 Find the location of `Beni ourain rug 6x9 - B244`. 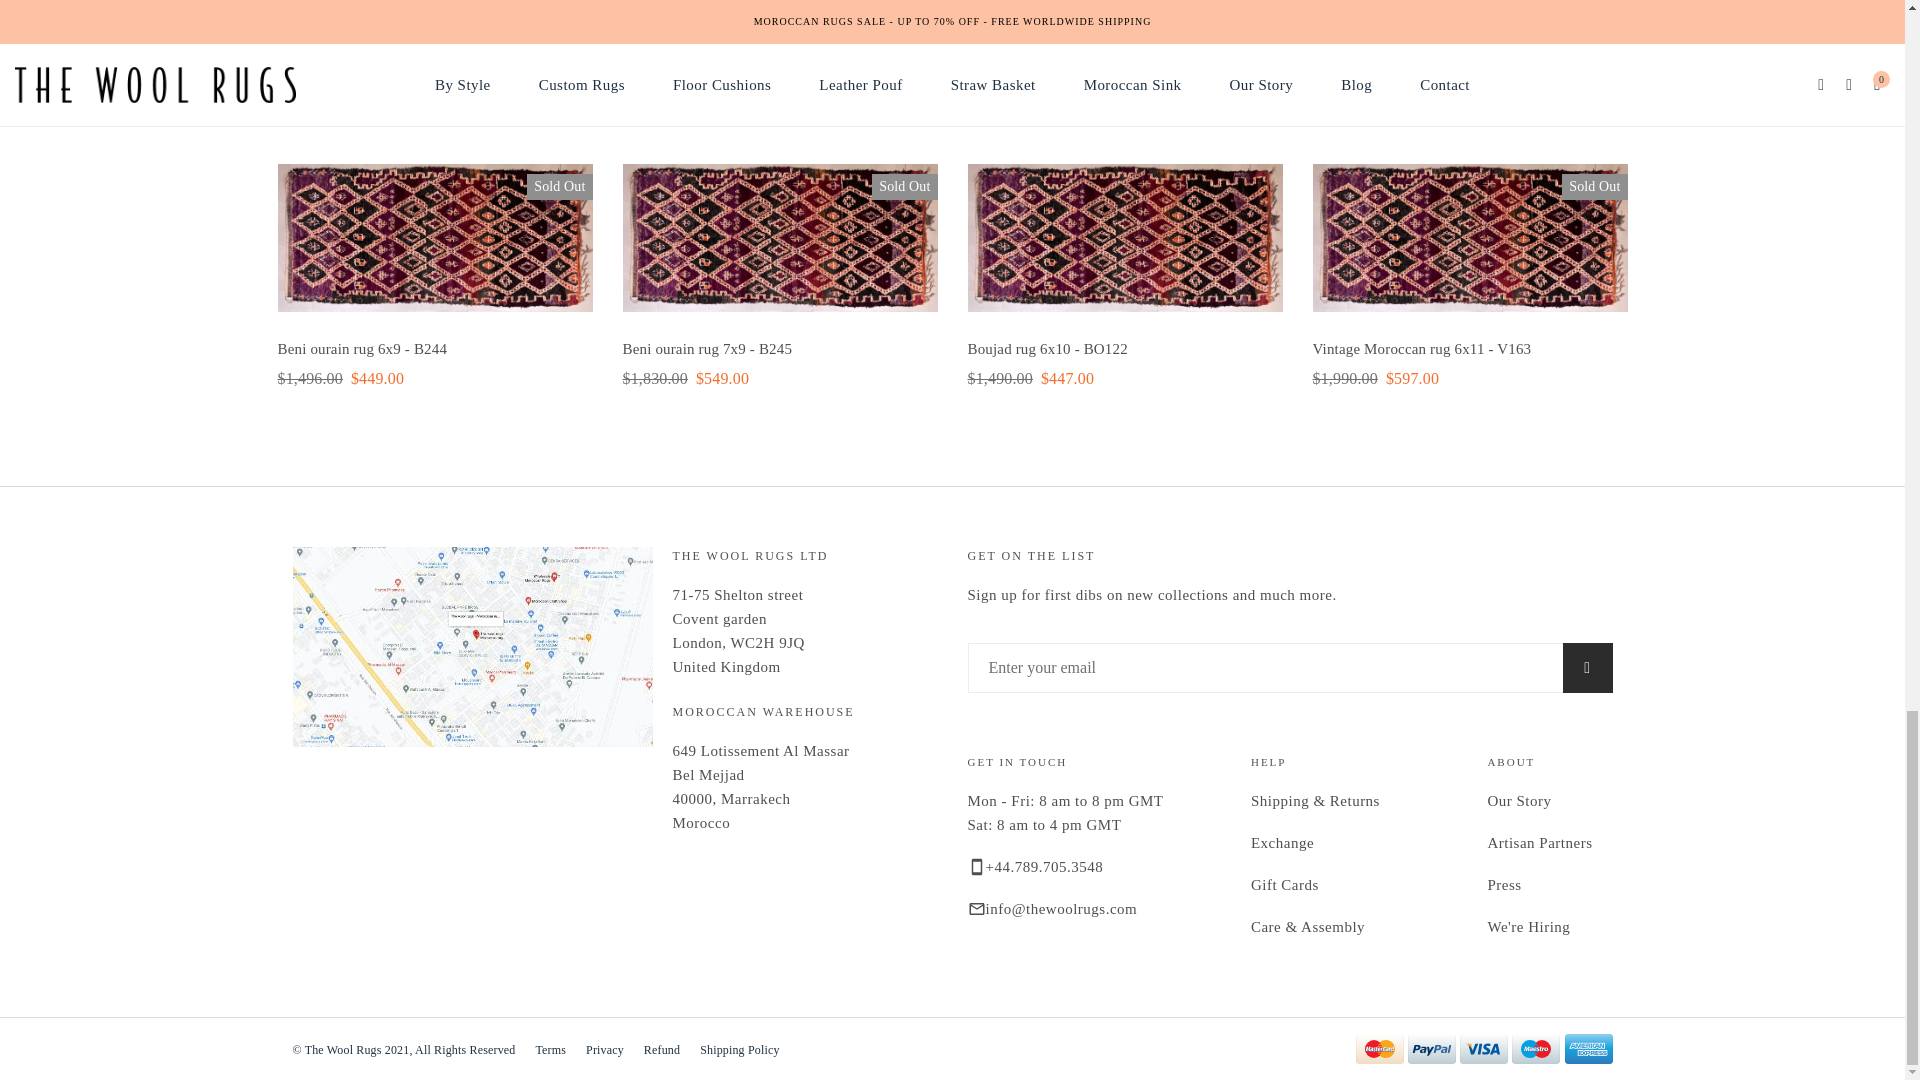

Beni ourain rug 6x9 - B244 is located at coordinates (362, 349).